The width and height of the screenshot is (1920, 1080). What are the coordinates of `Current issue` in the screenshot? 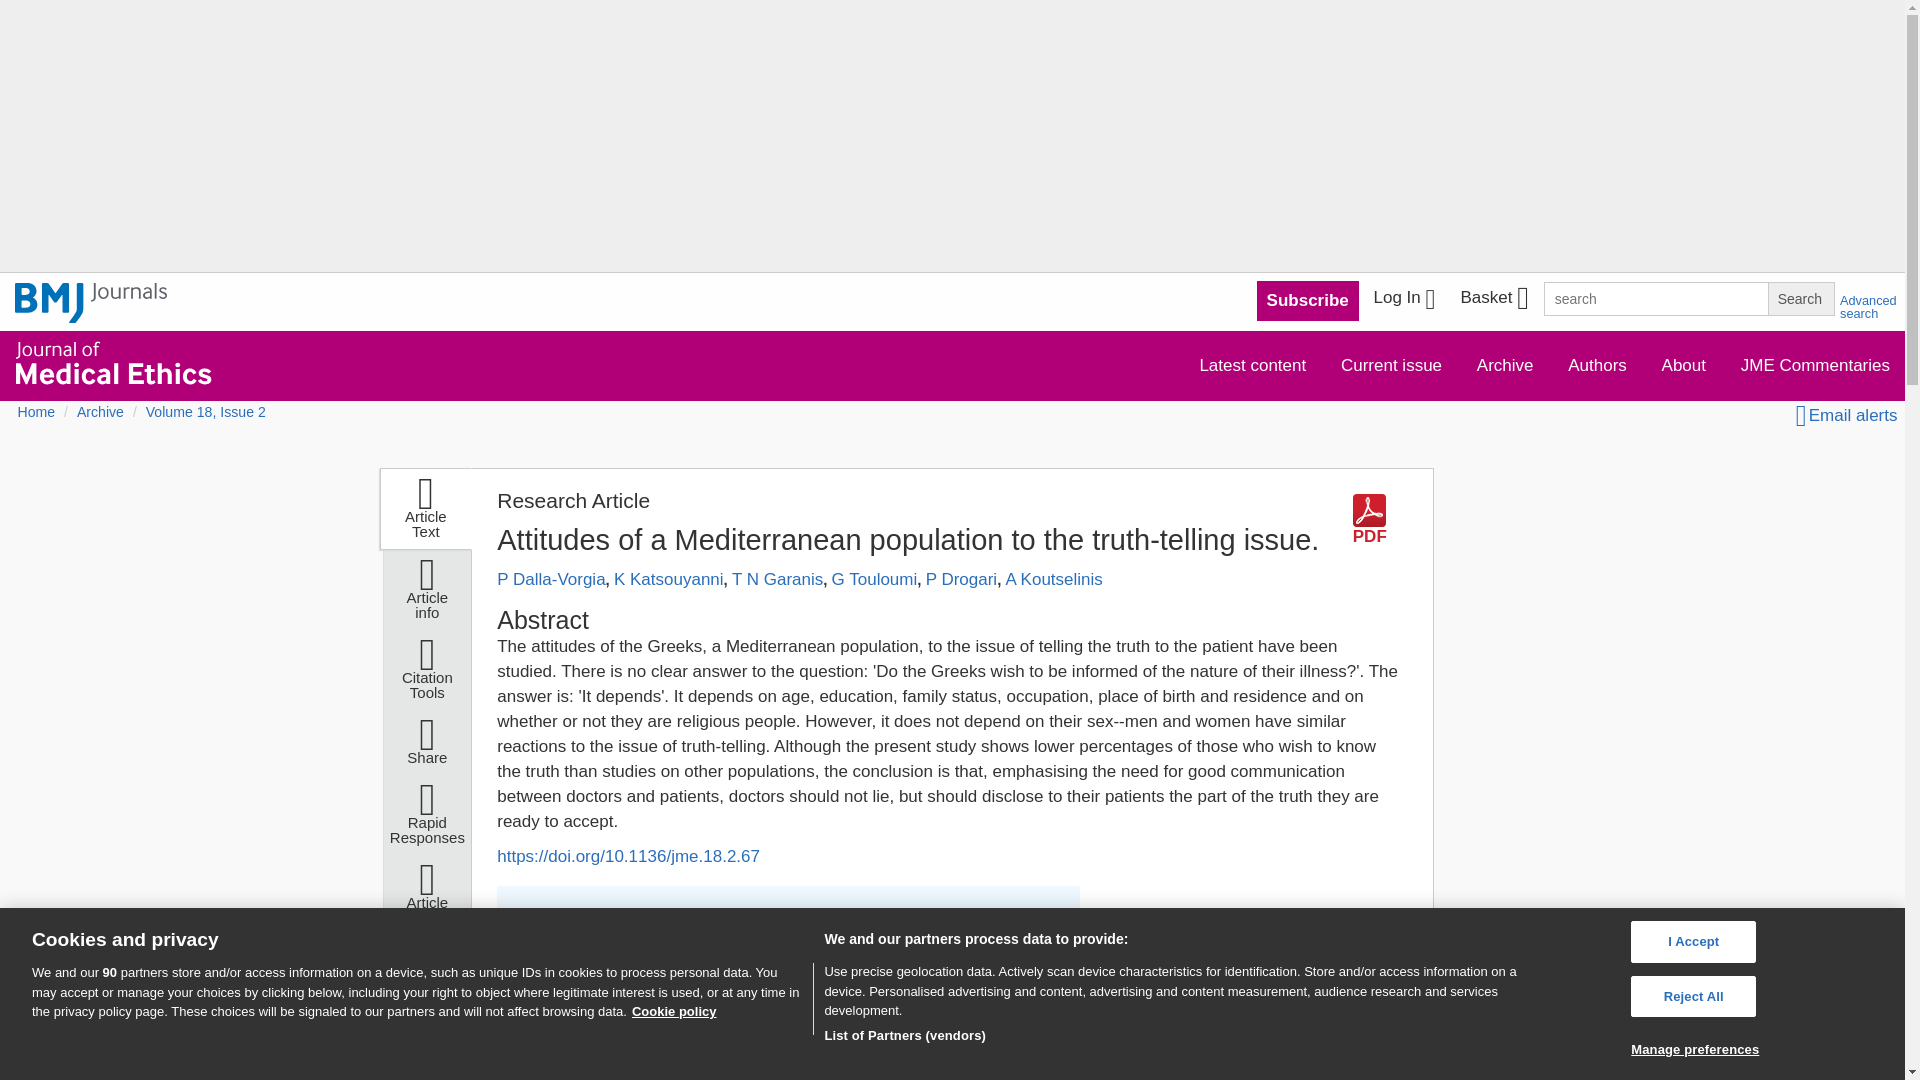 It's located at (1392, 364).